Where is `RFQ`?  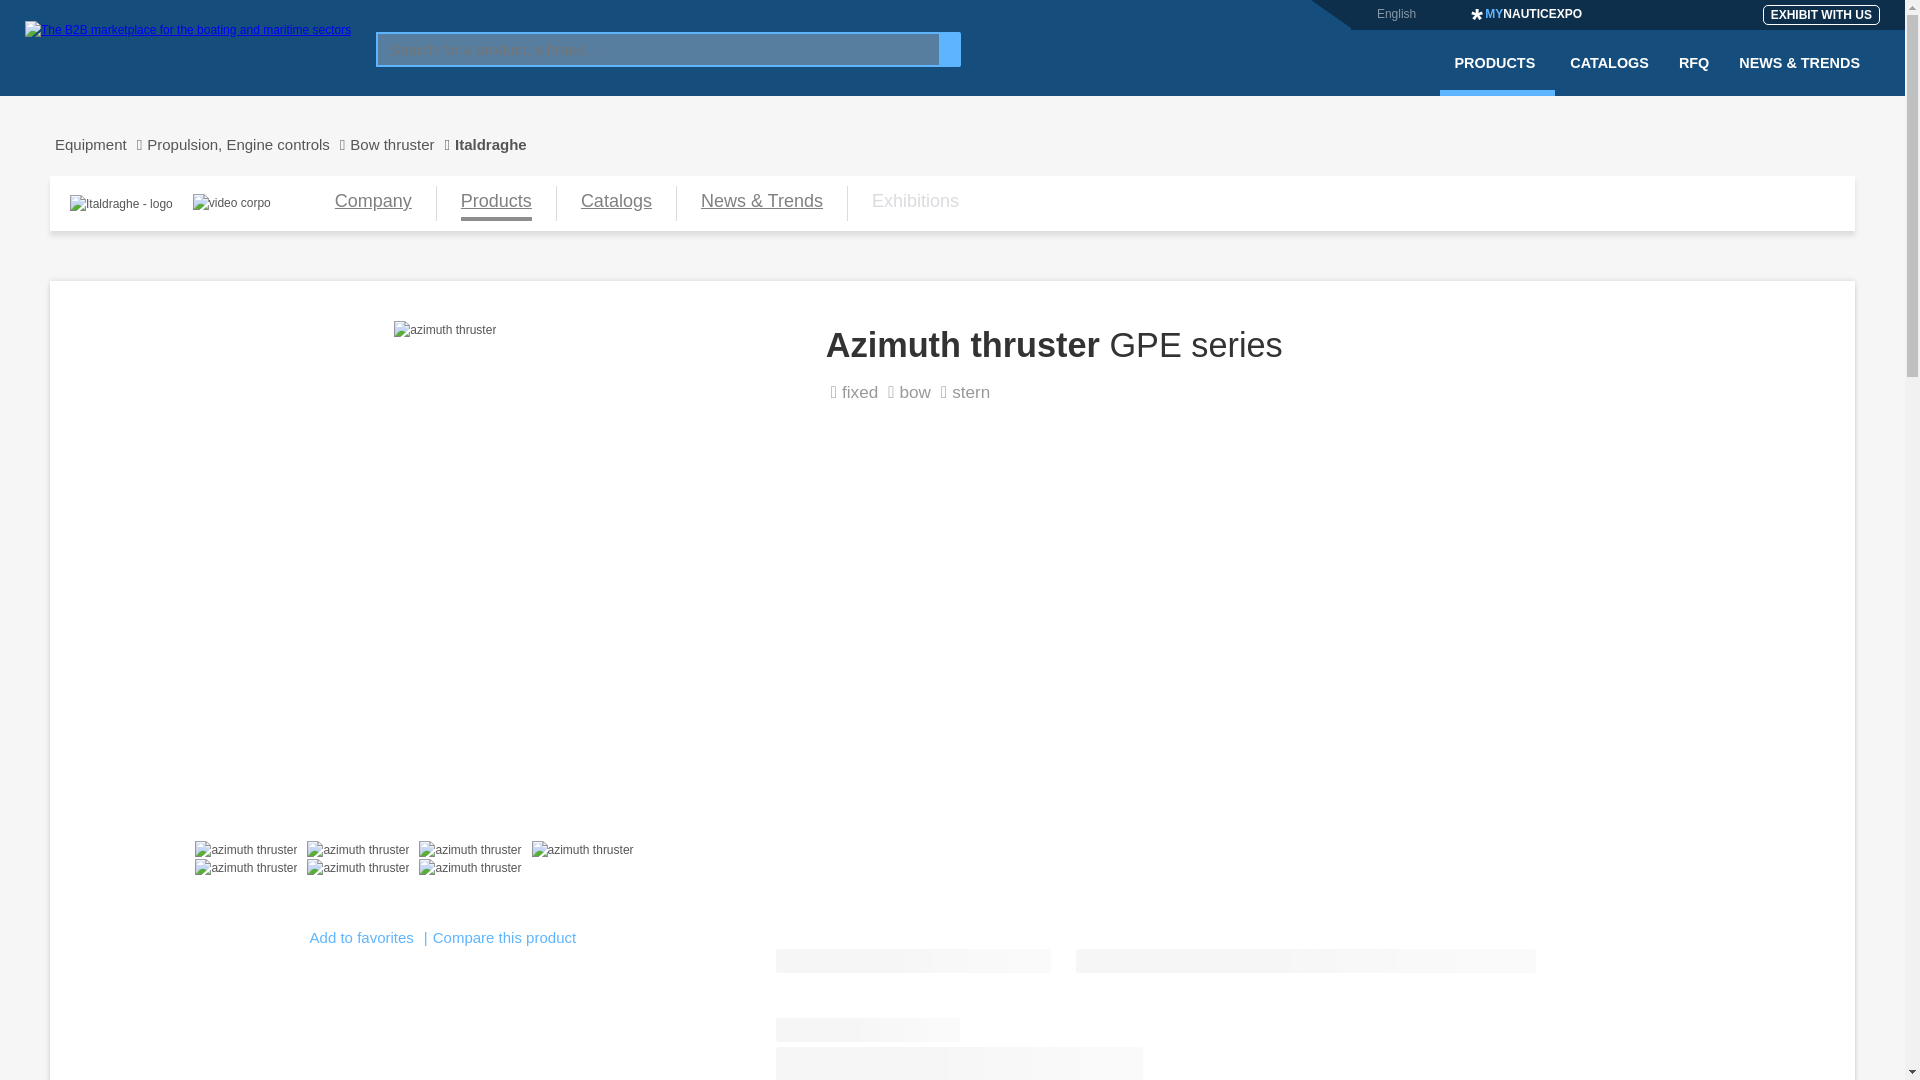 RFQ is located at coordinates (1694, 75).